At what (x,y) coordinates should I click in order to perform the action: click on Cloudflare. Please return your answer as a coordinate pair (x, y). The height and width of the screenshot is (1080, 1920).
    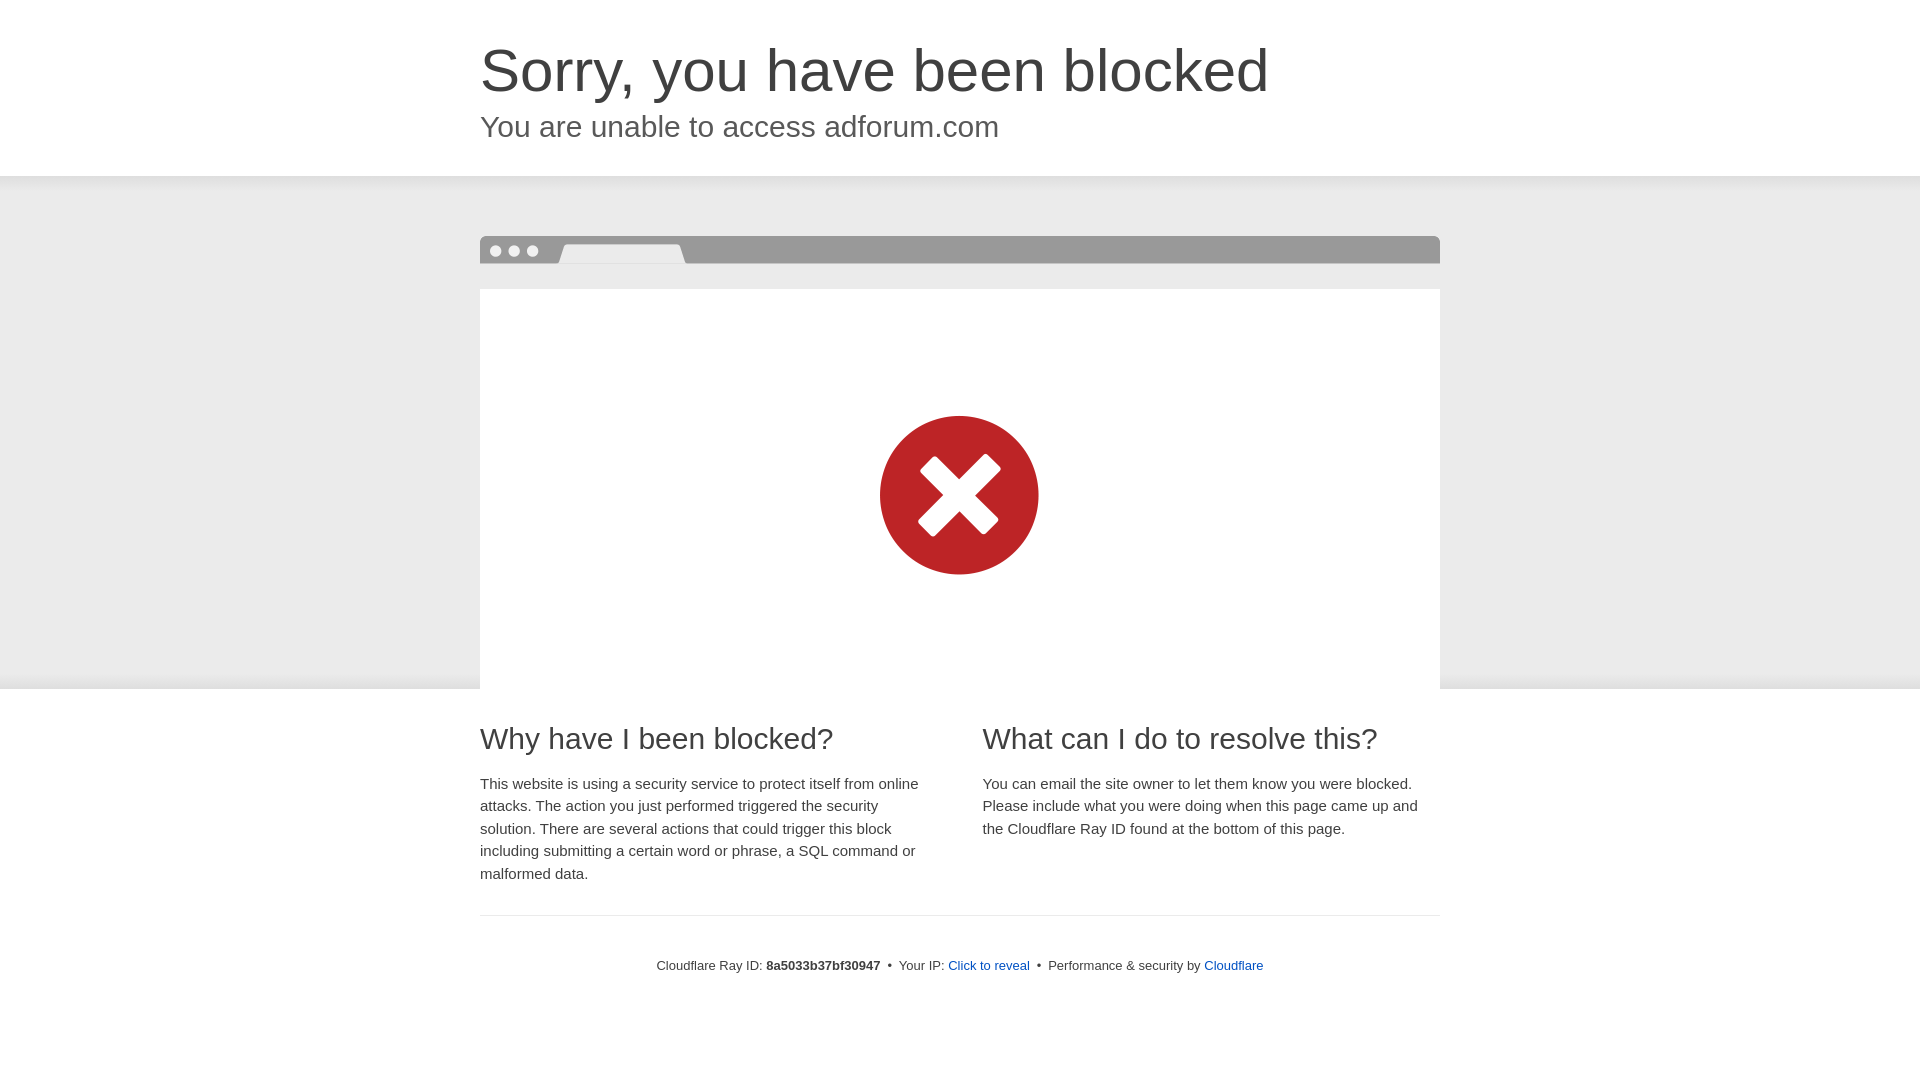
    Looking at the image, I should click on (1233, 965).